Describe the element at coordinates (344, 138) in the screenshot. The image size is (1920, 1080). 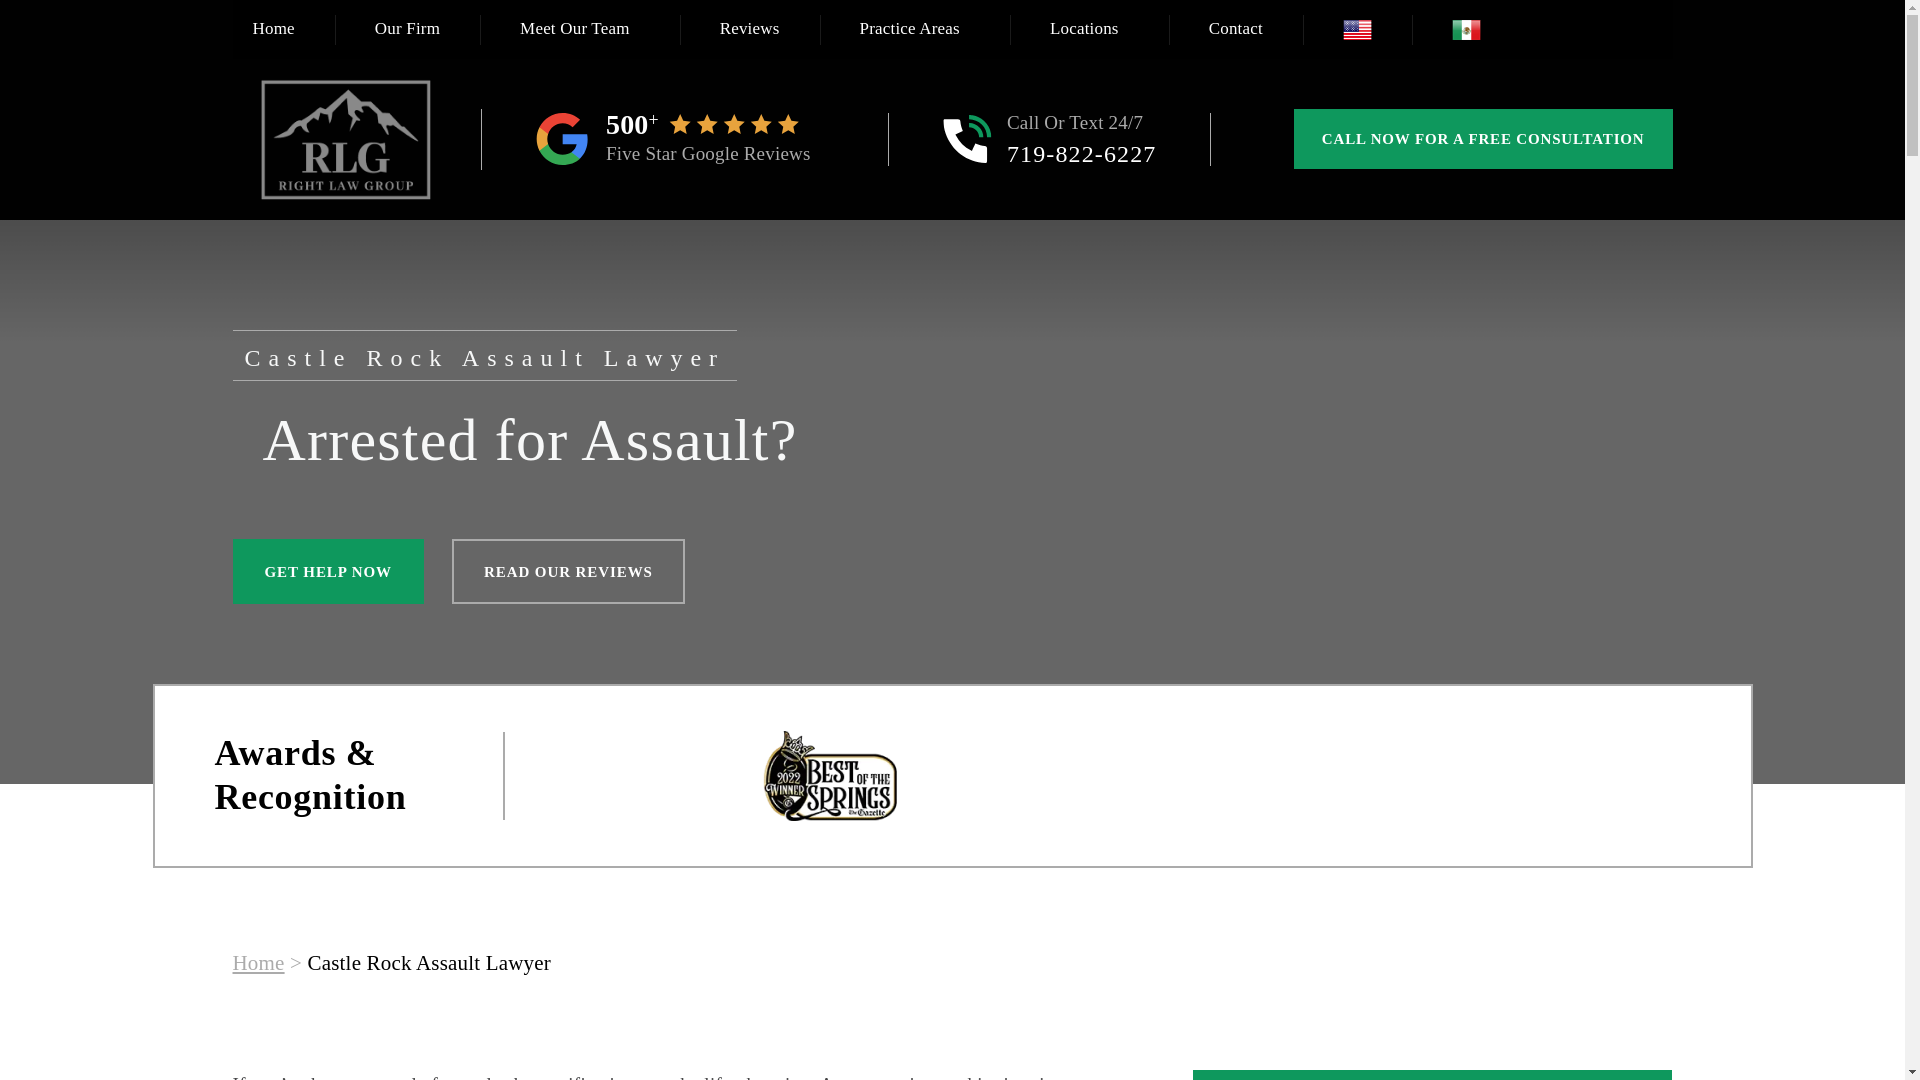
I see `Right Law Group` at that location.